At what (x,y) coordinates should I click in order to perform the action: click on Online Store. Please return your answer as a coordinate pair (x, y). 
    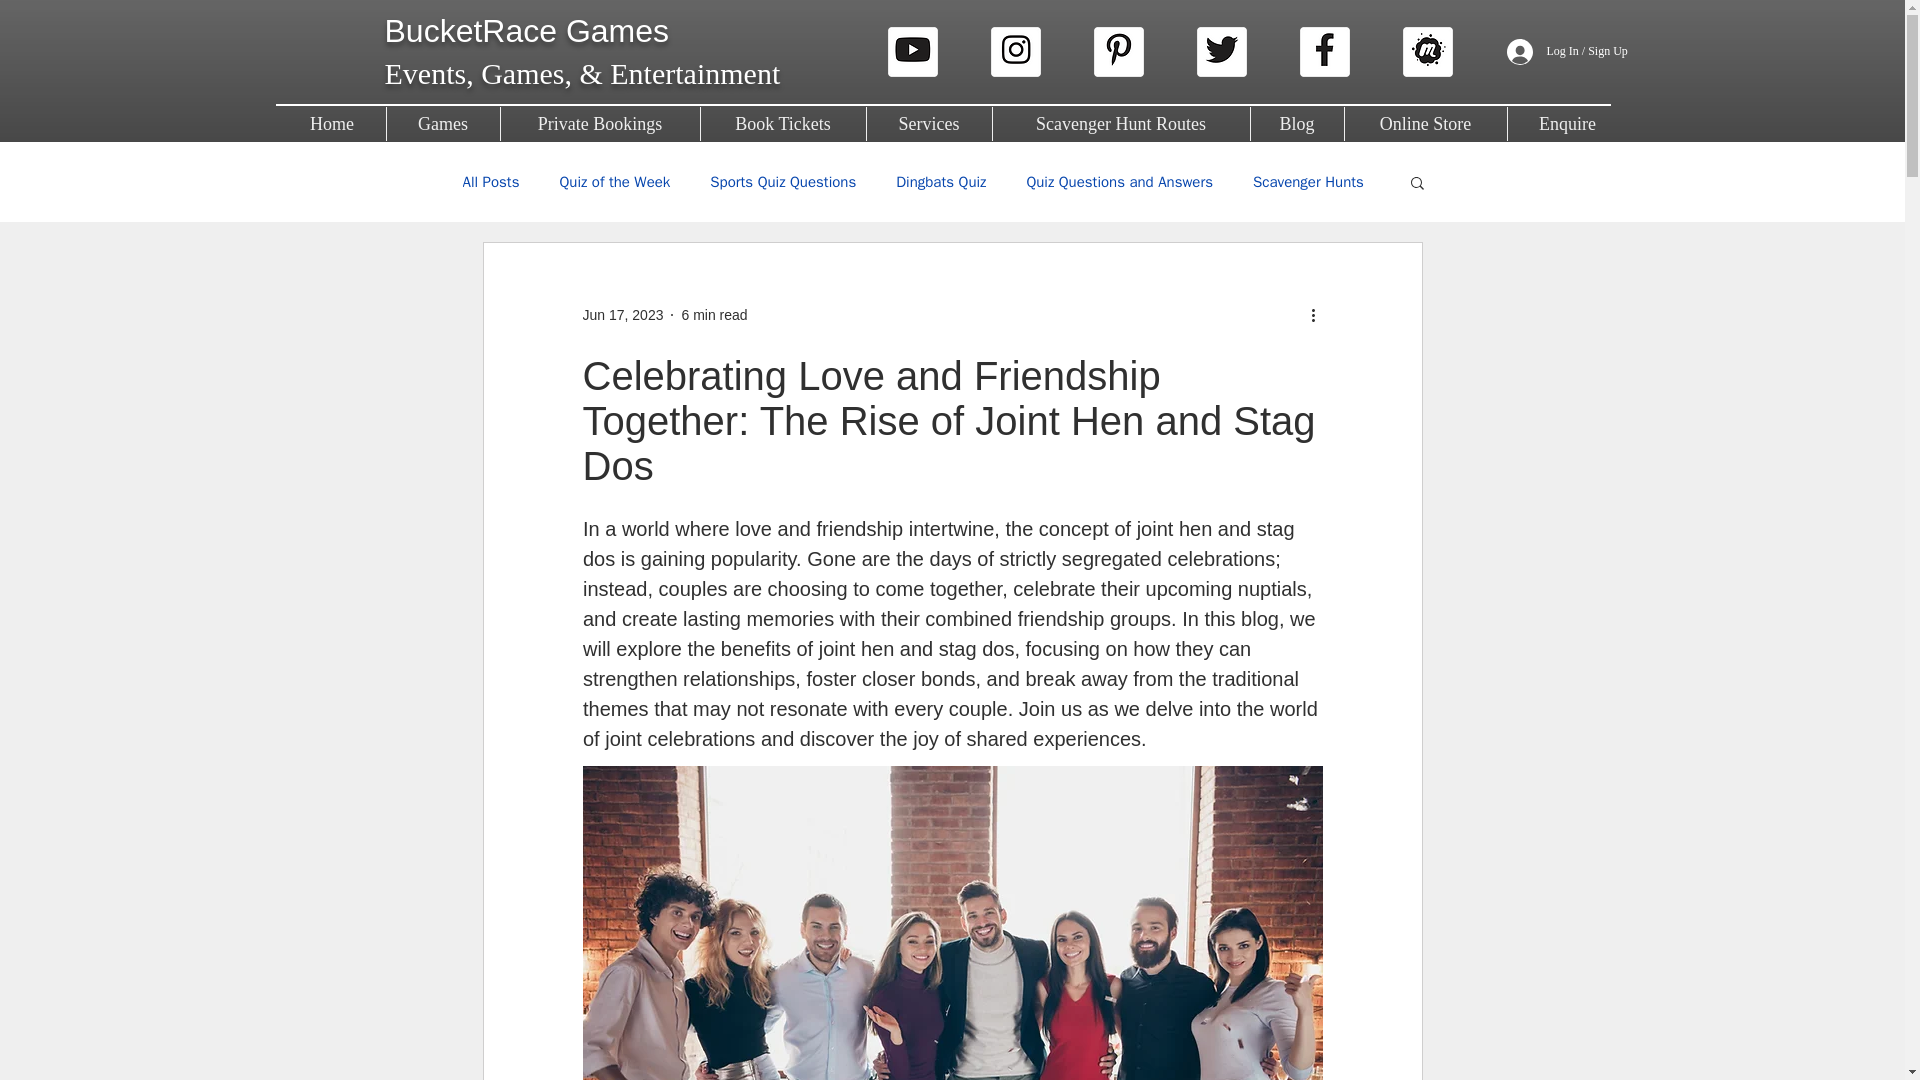
    Looking at the image, I should click on (1424, 124).